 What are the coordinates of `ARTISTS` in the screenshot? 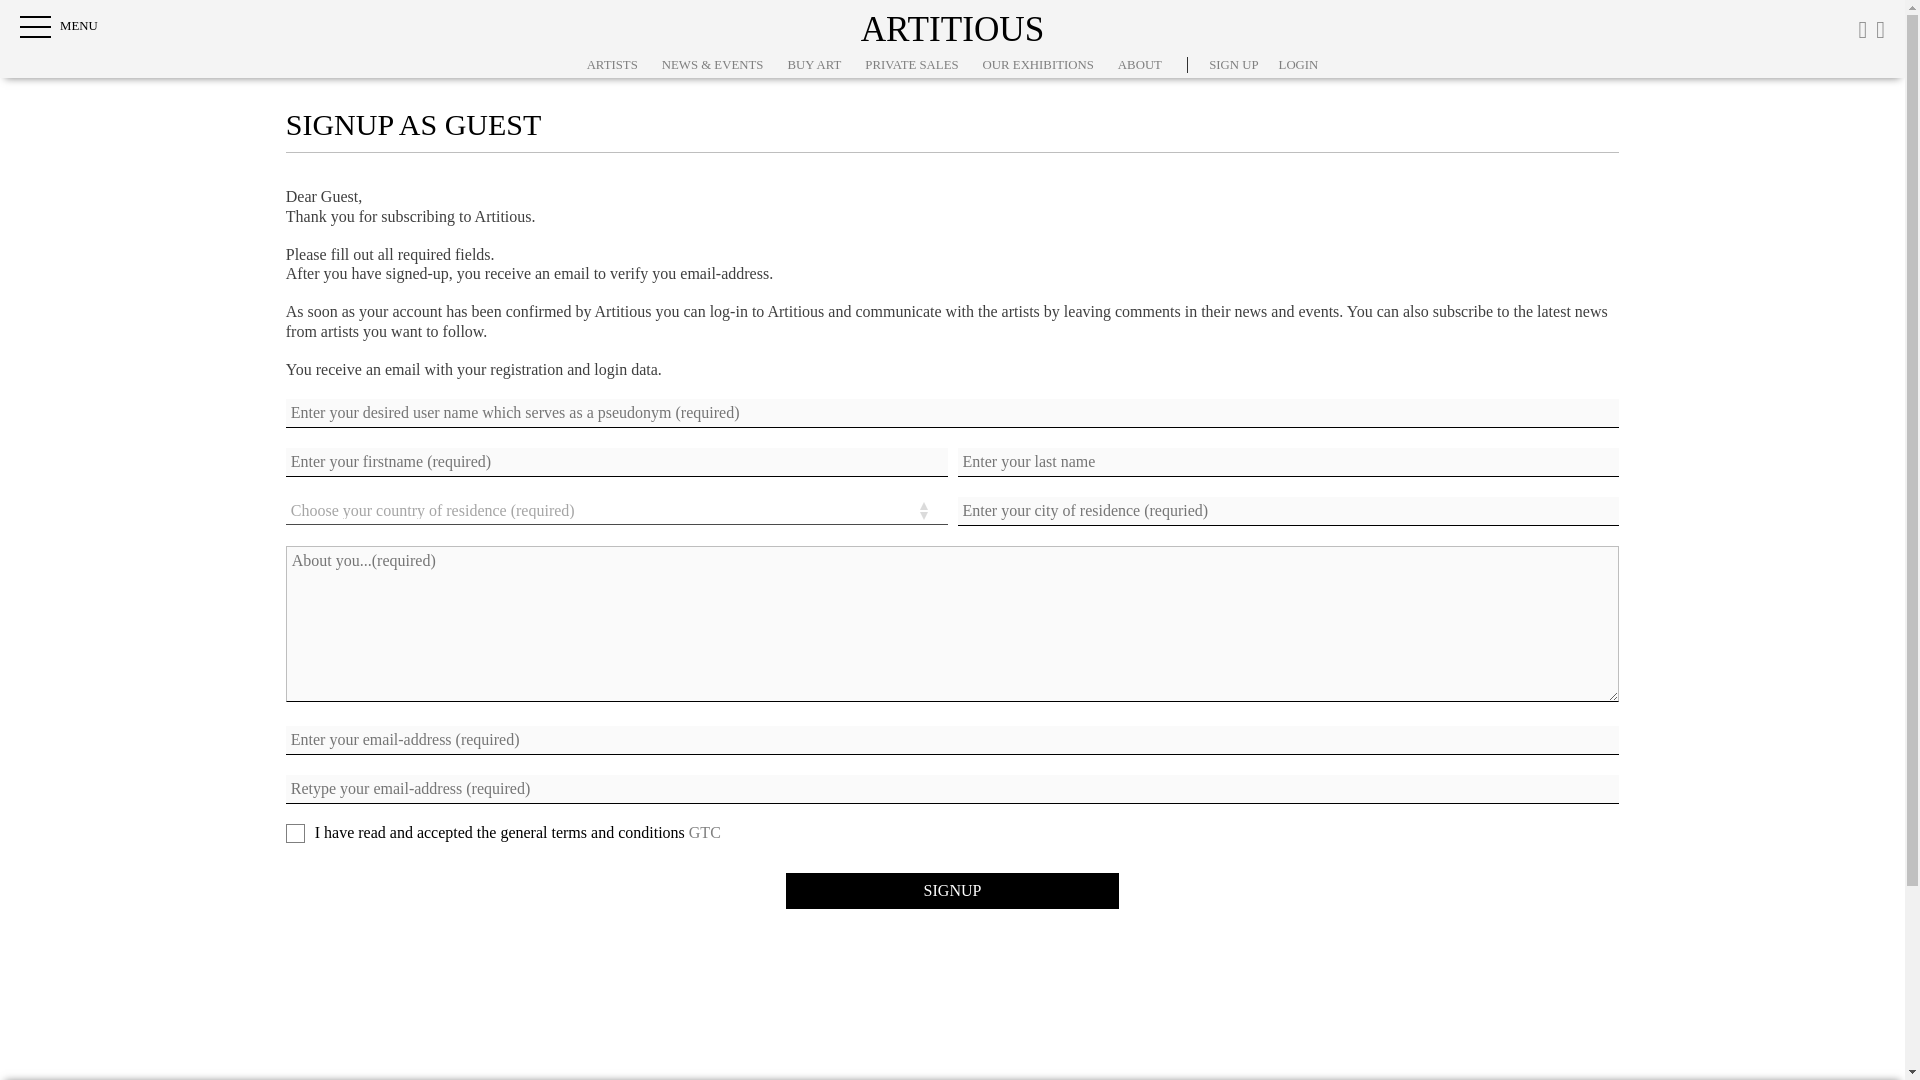 It's located at (612, 65).